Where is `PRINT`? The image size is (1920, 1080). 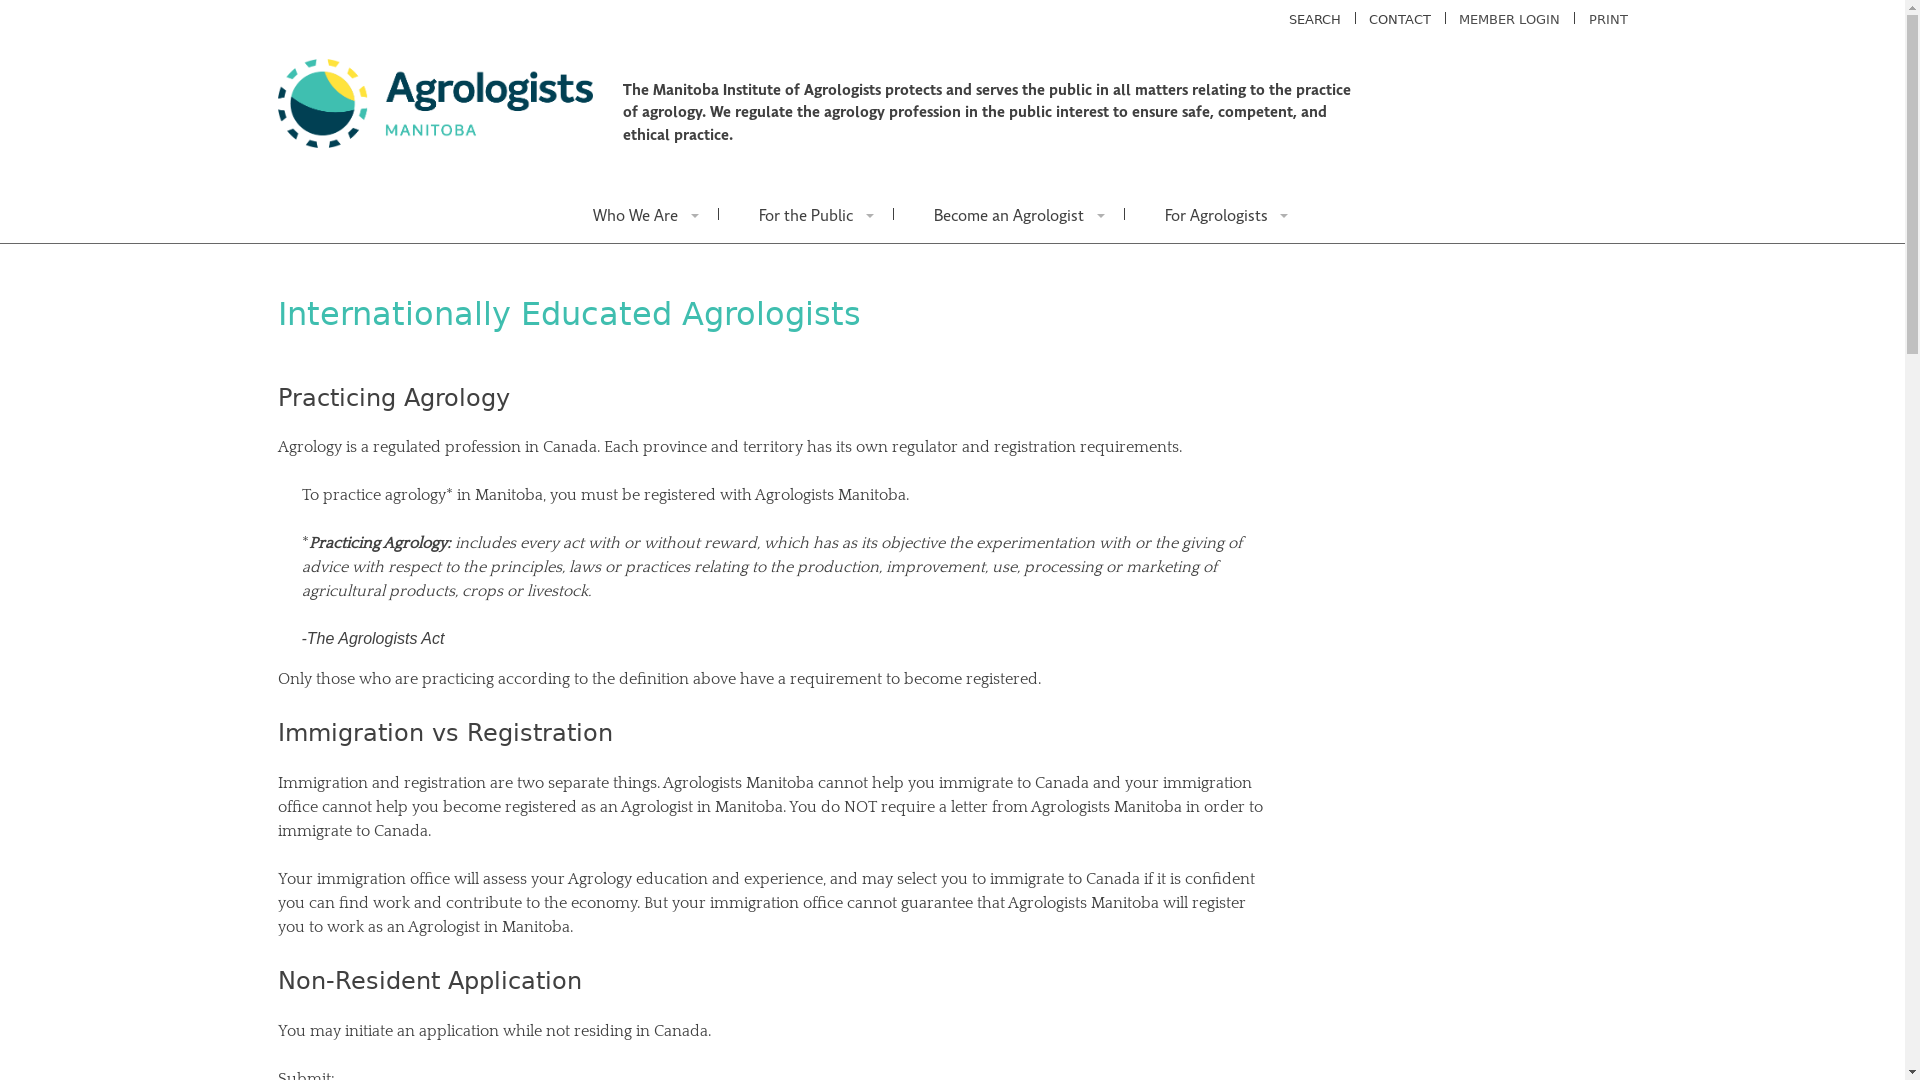
PRINT is located at coordinates (1608, 20).